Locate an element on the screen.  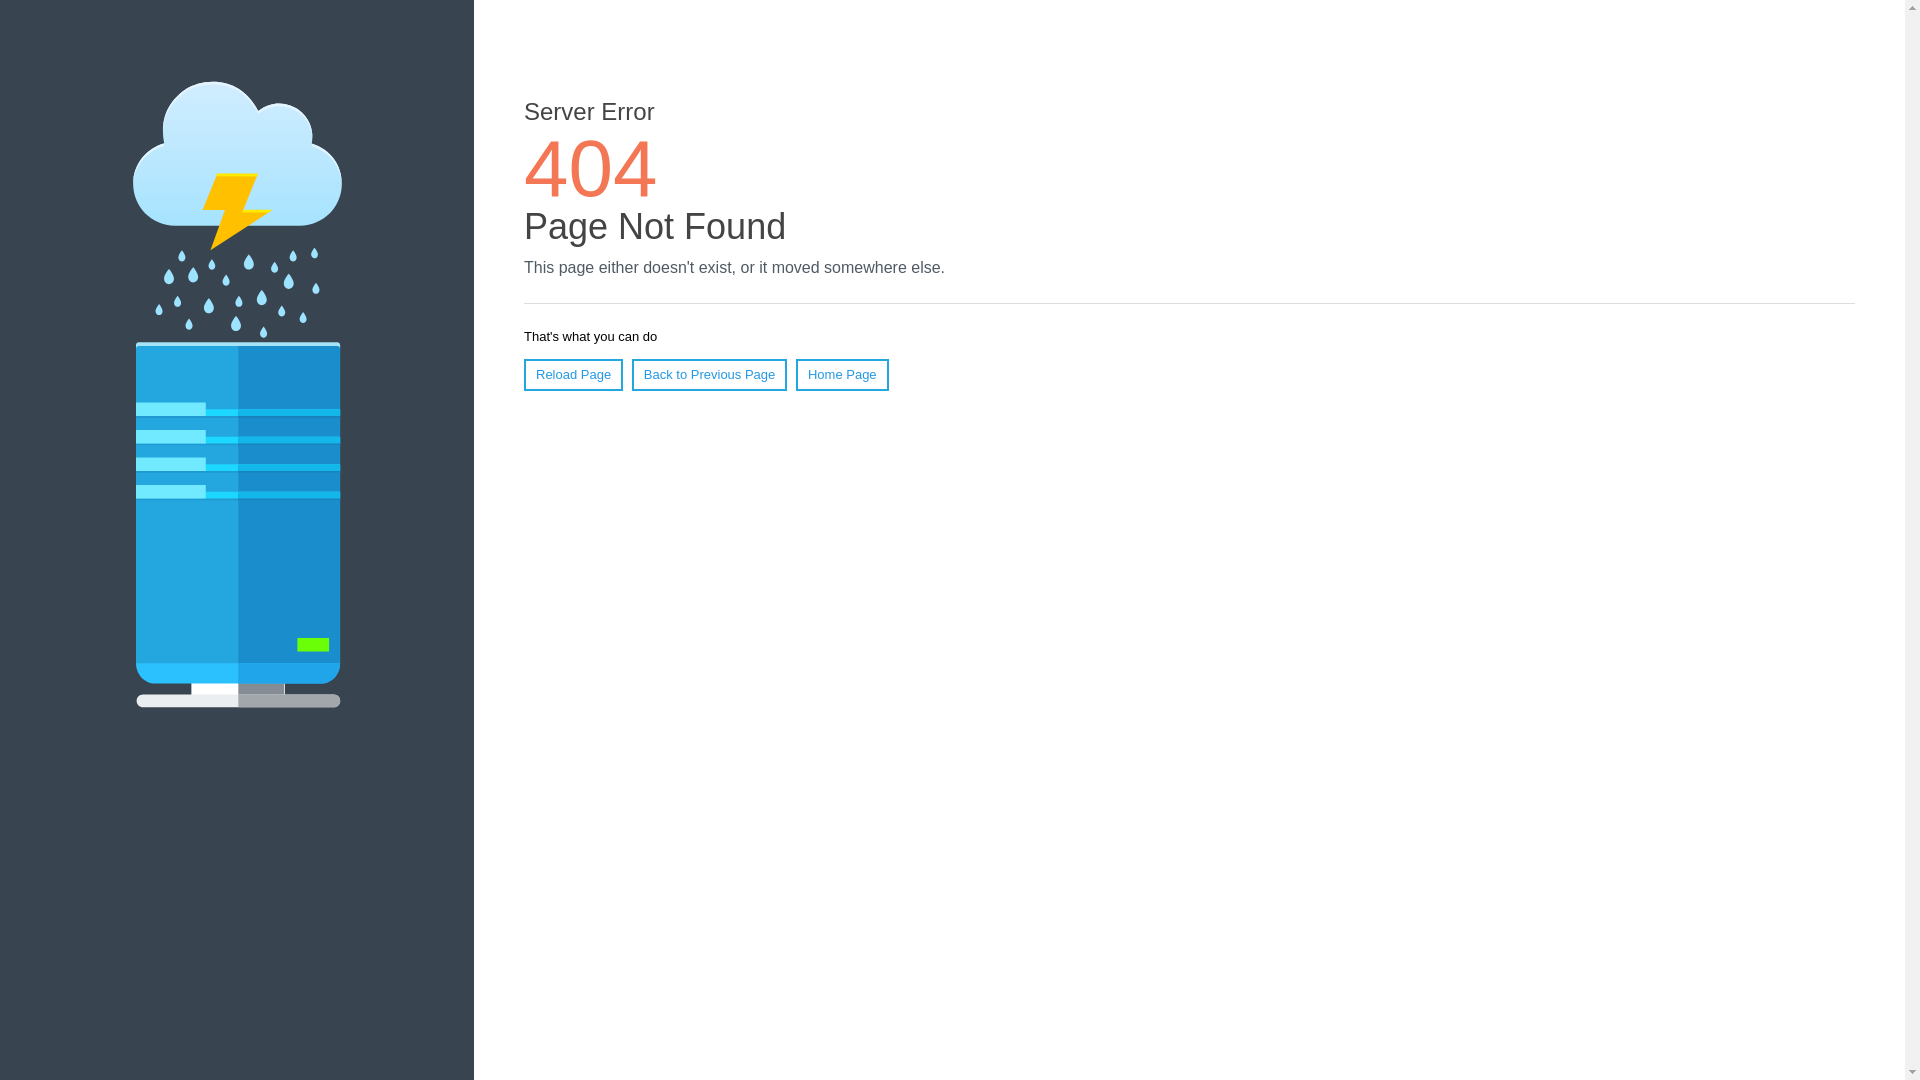
Back to Previous Page is located at coordinates (710, 375).